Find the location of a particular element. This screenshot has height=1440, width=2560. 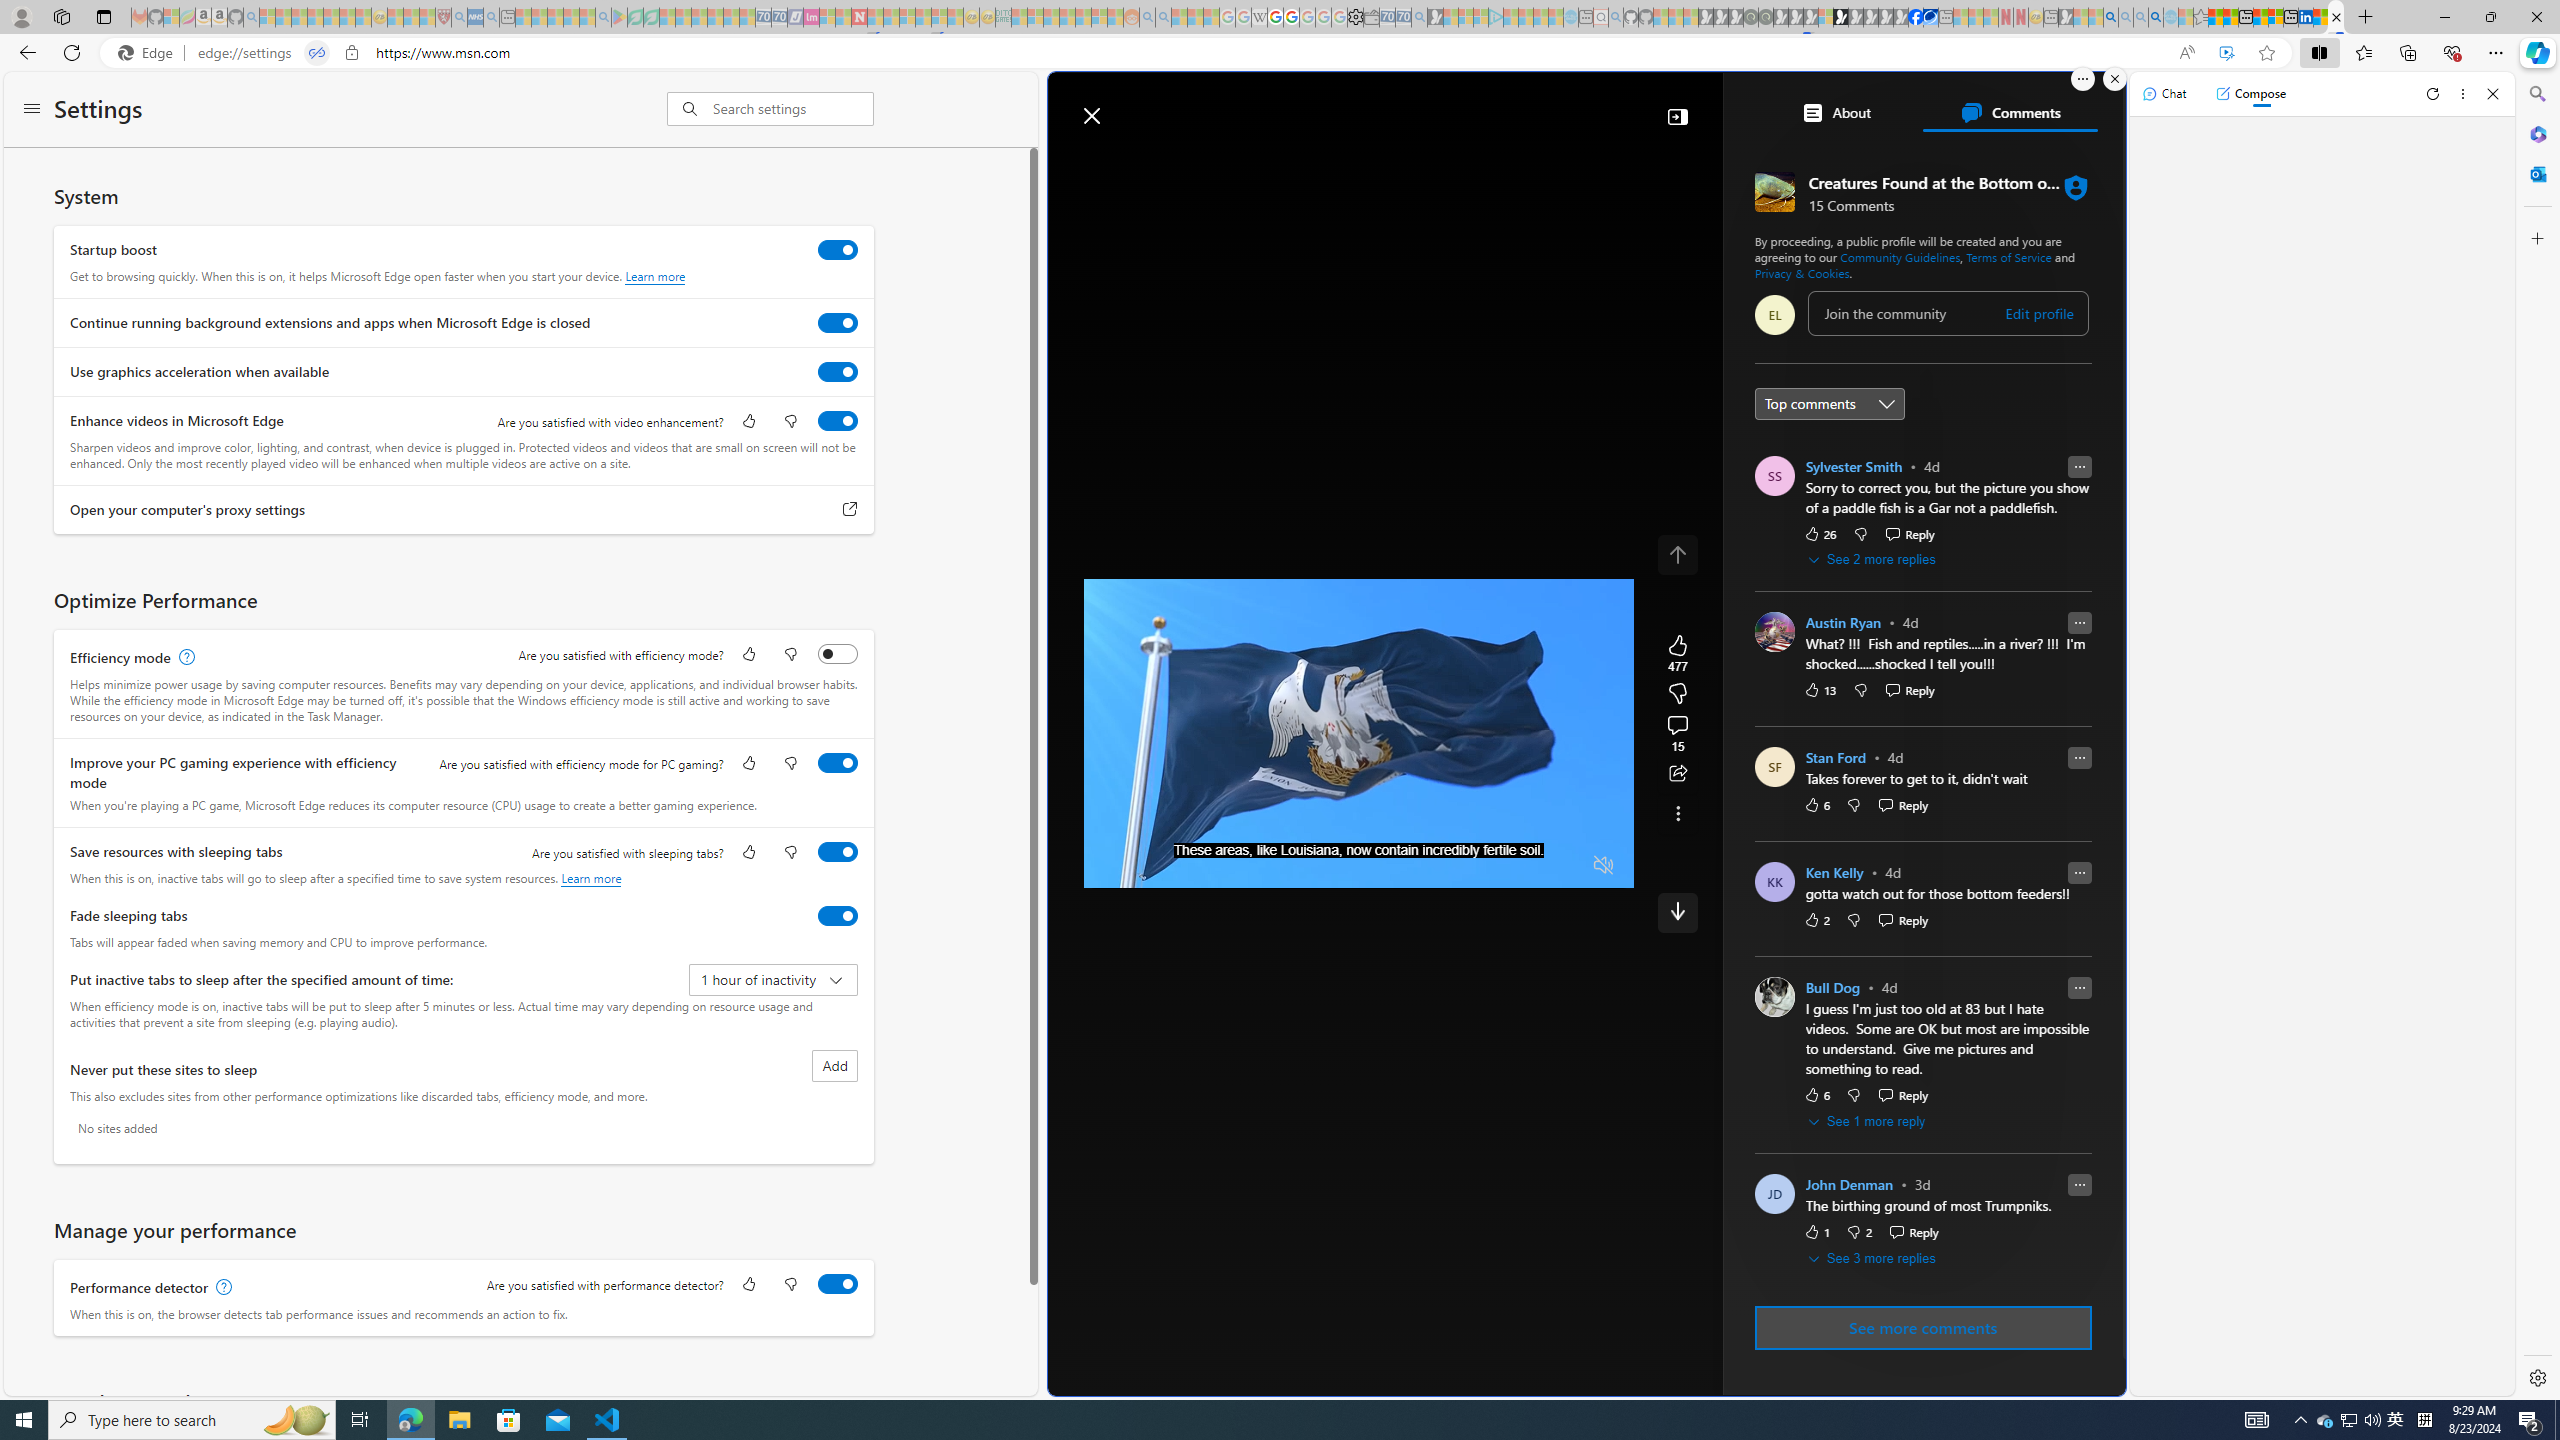

Search settings is located at coordinates (793, 108).